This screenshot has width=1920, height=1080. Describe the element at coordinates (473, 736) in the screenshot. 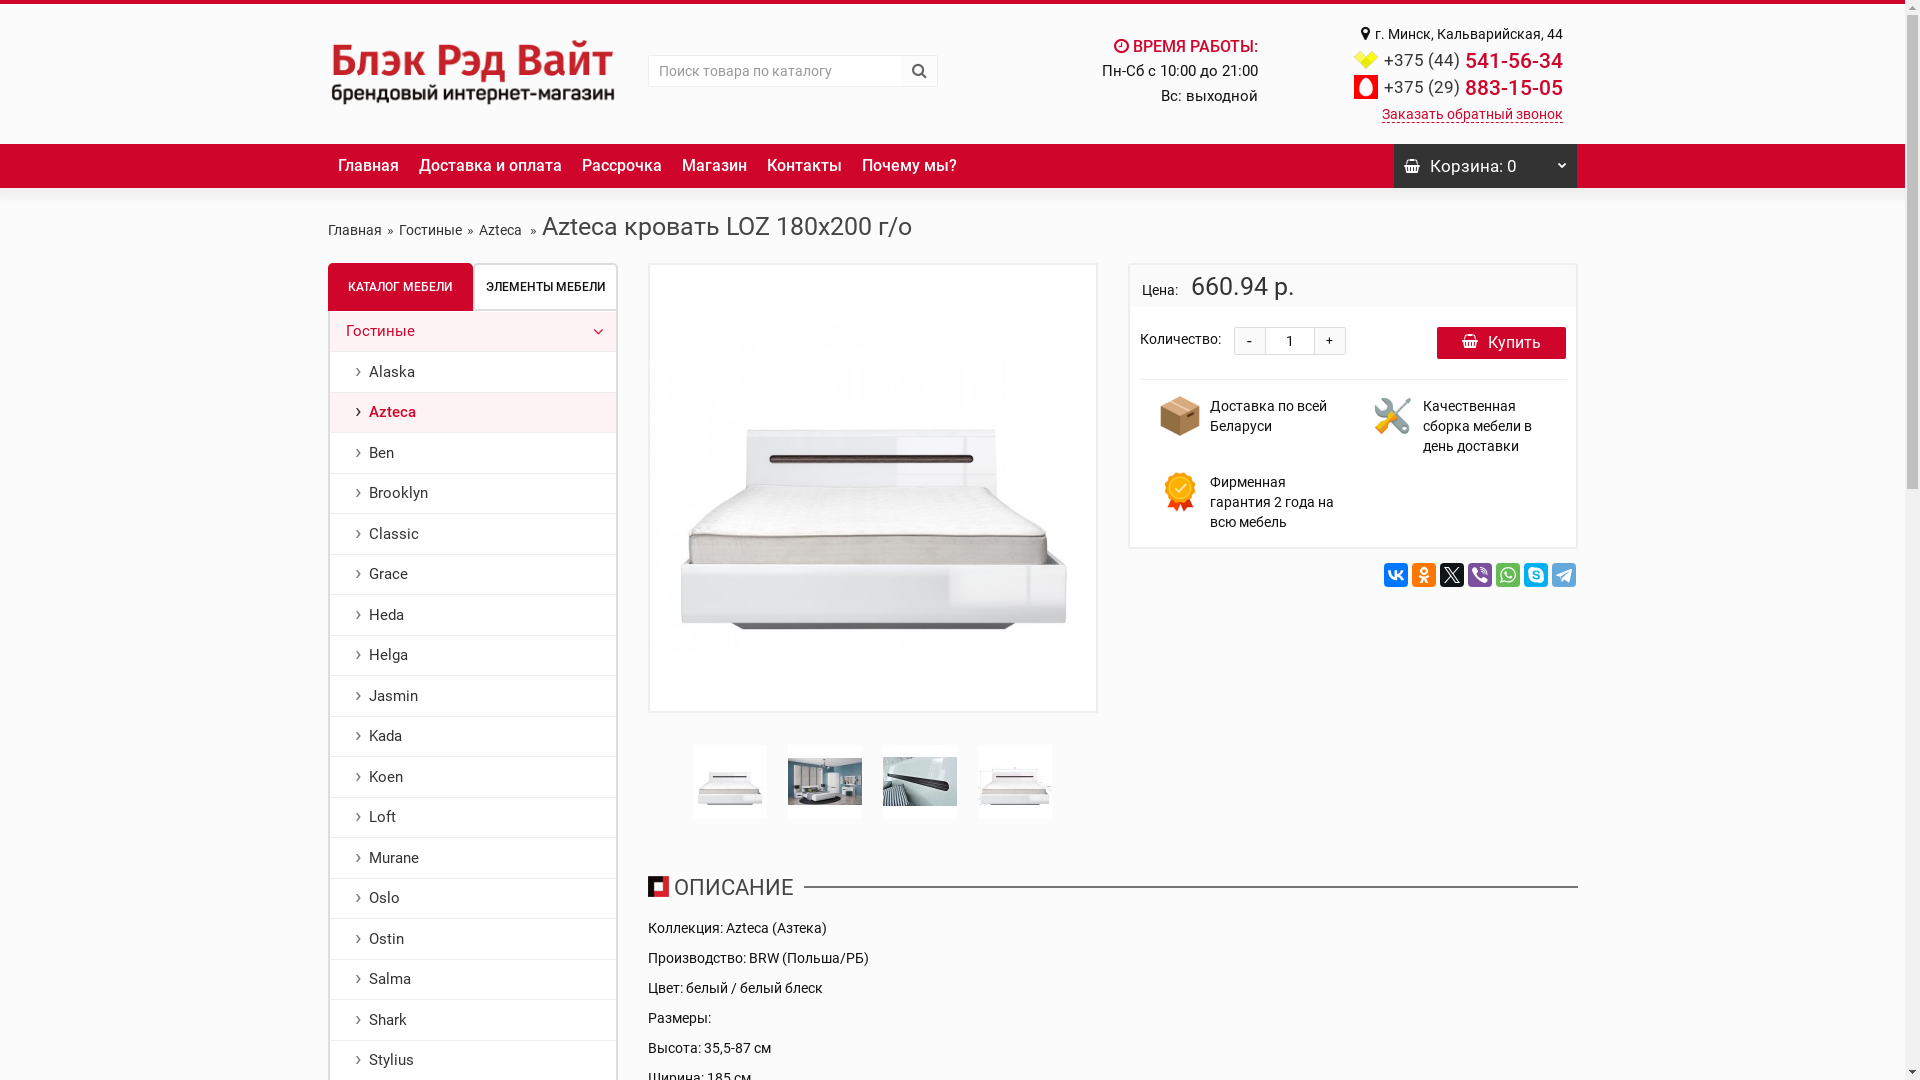

I see `Kada` at that location.